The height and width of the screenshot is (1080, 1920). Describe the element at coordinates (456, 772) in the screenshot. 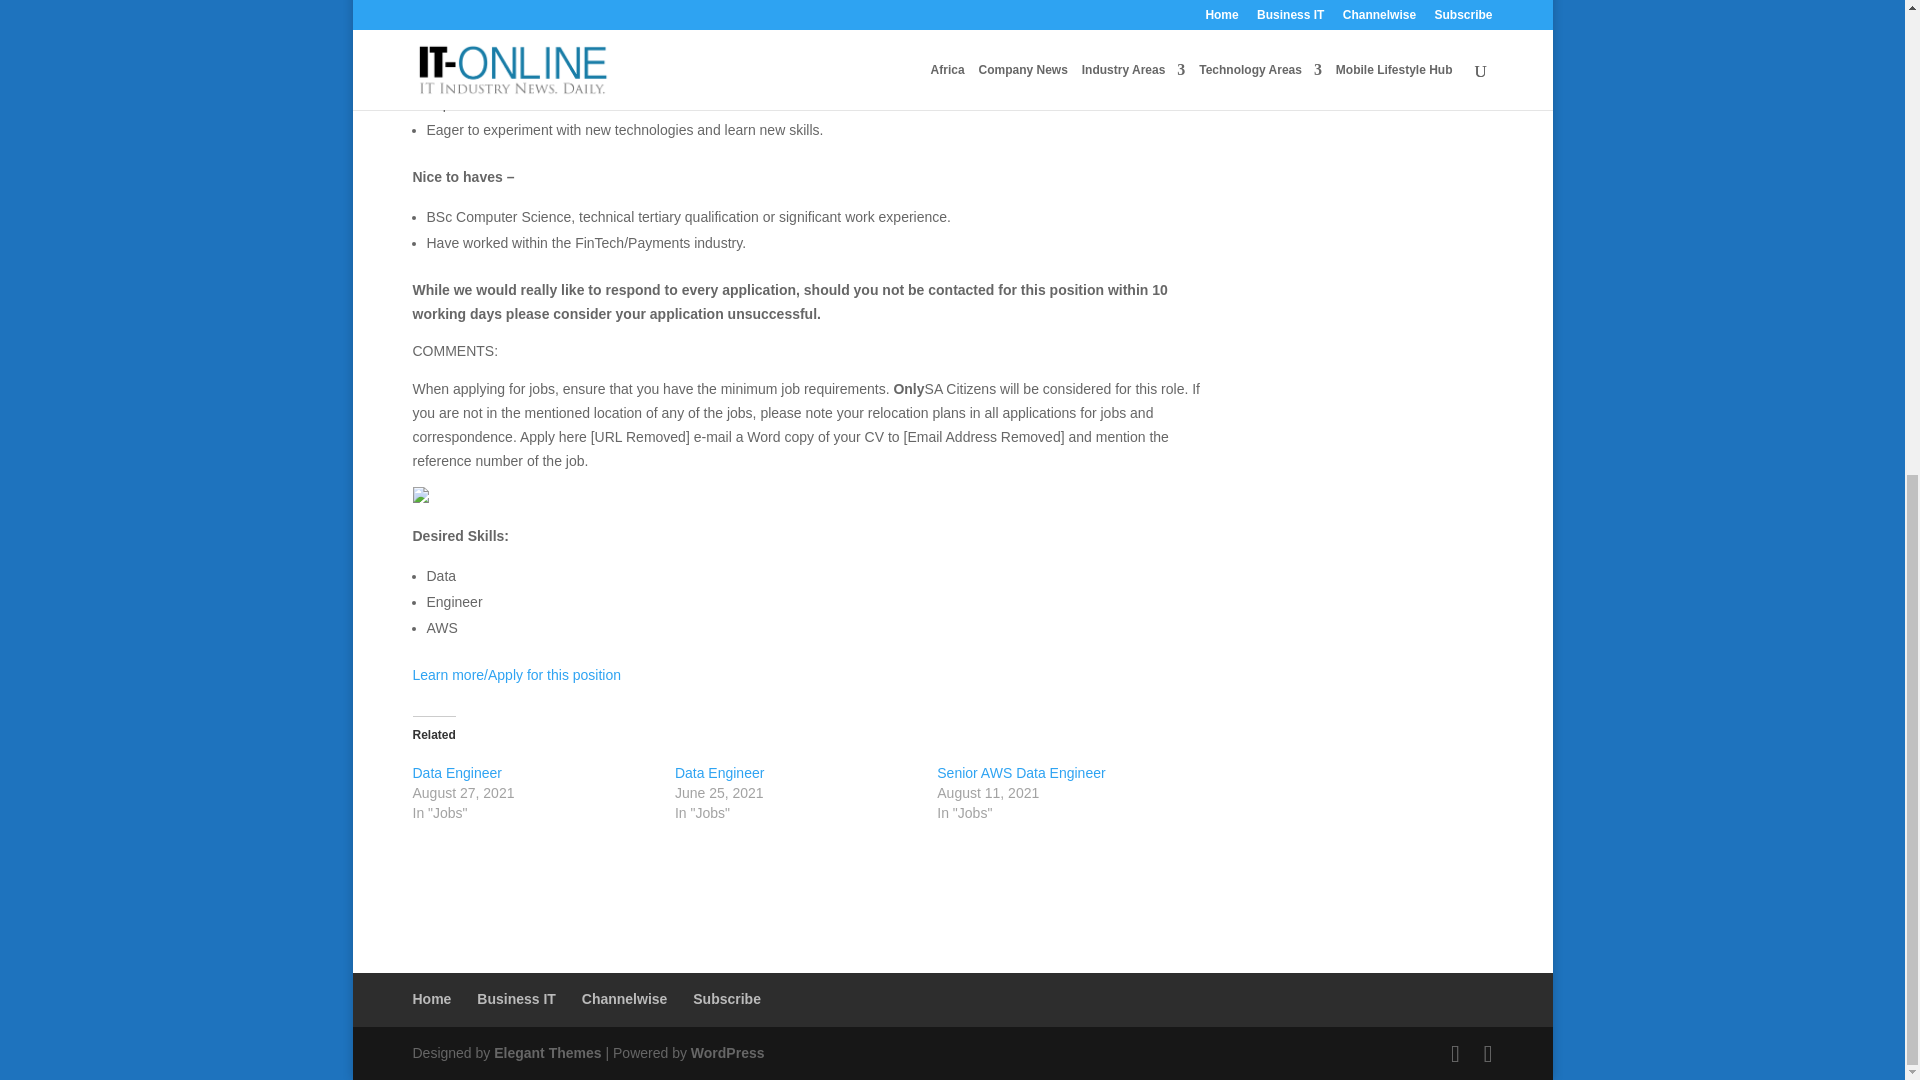

I see `Data Engineer` at that location.